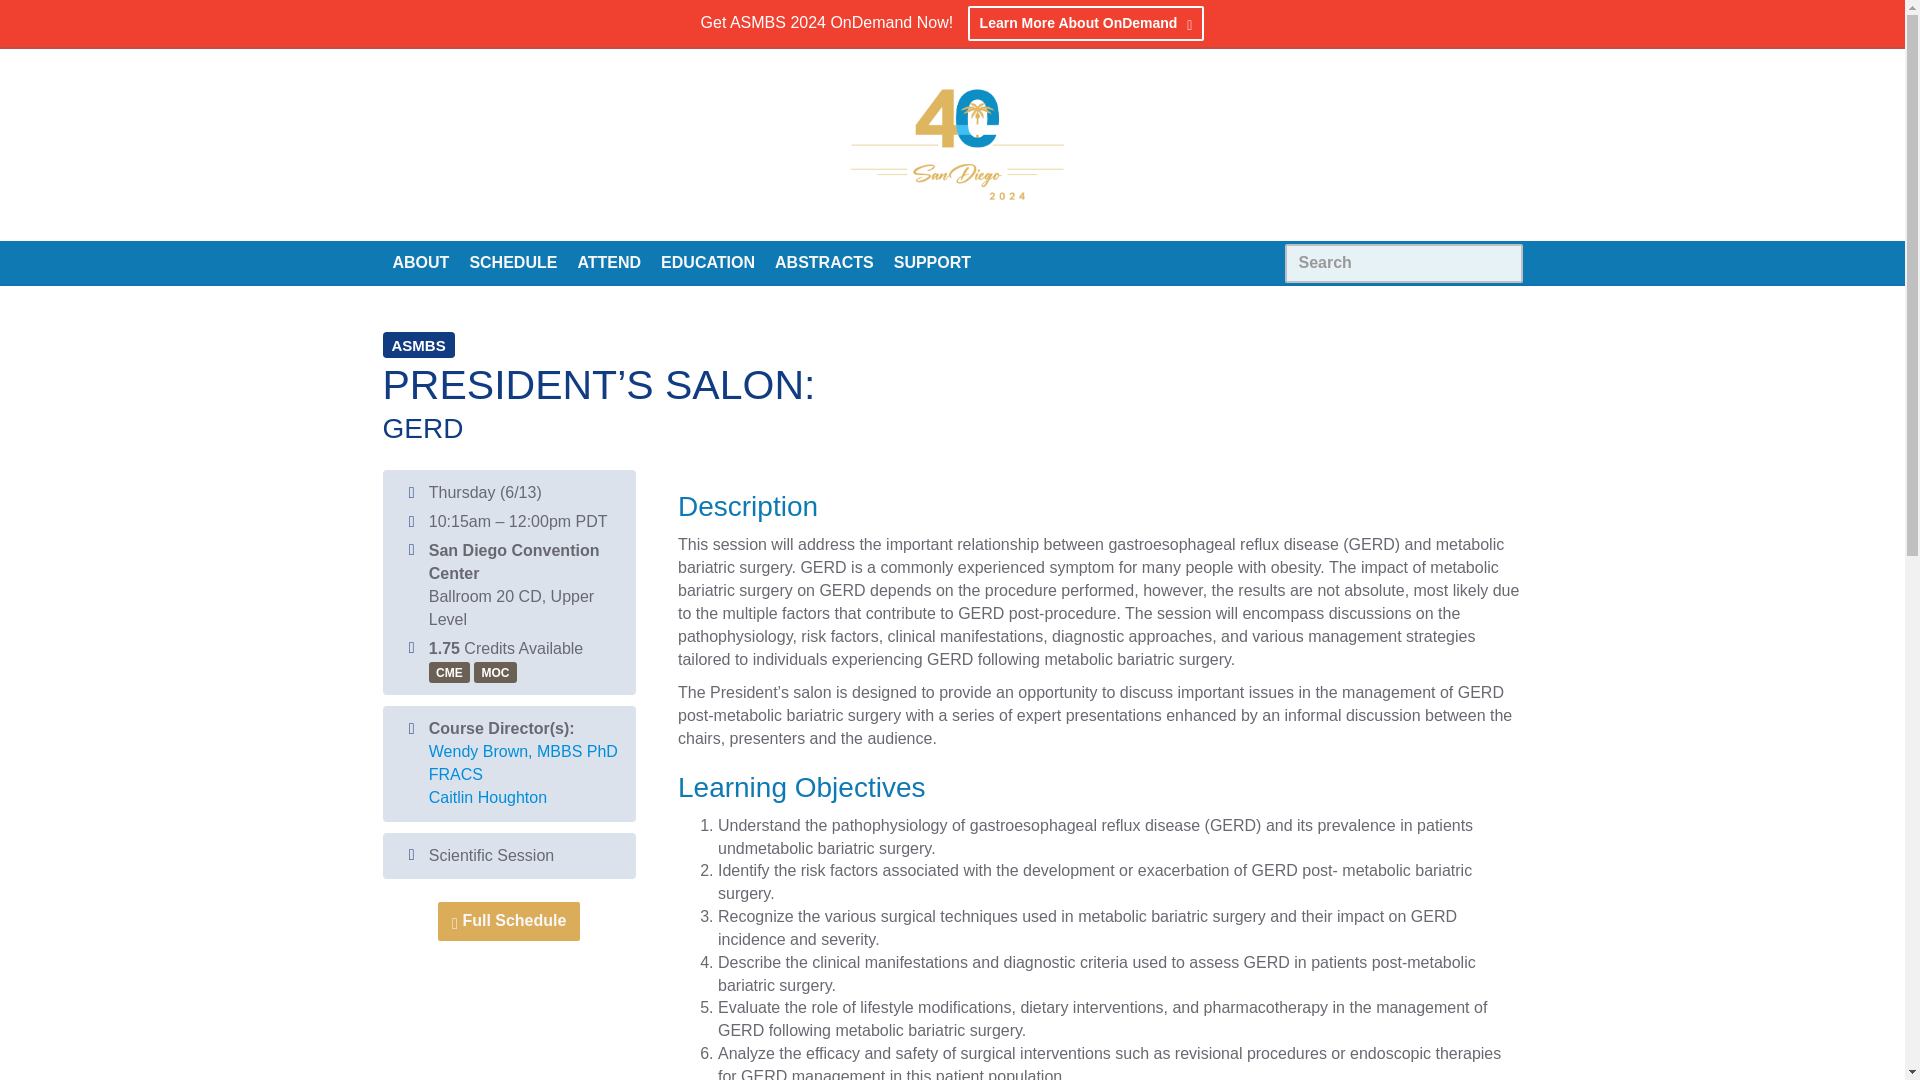 The width and height of the screenshot is (1920, 1080). I want to click on ABSTRACTS, so click(824, 261).